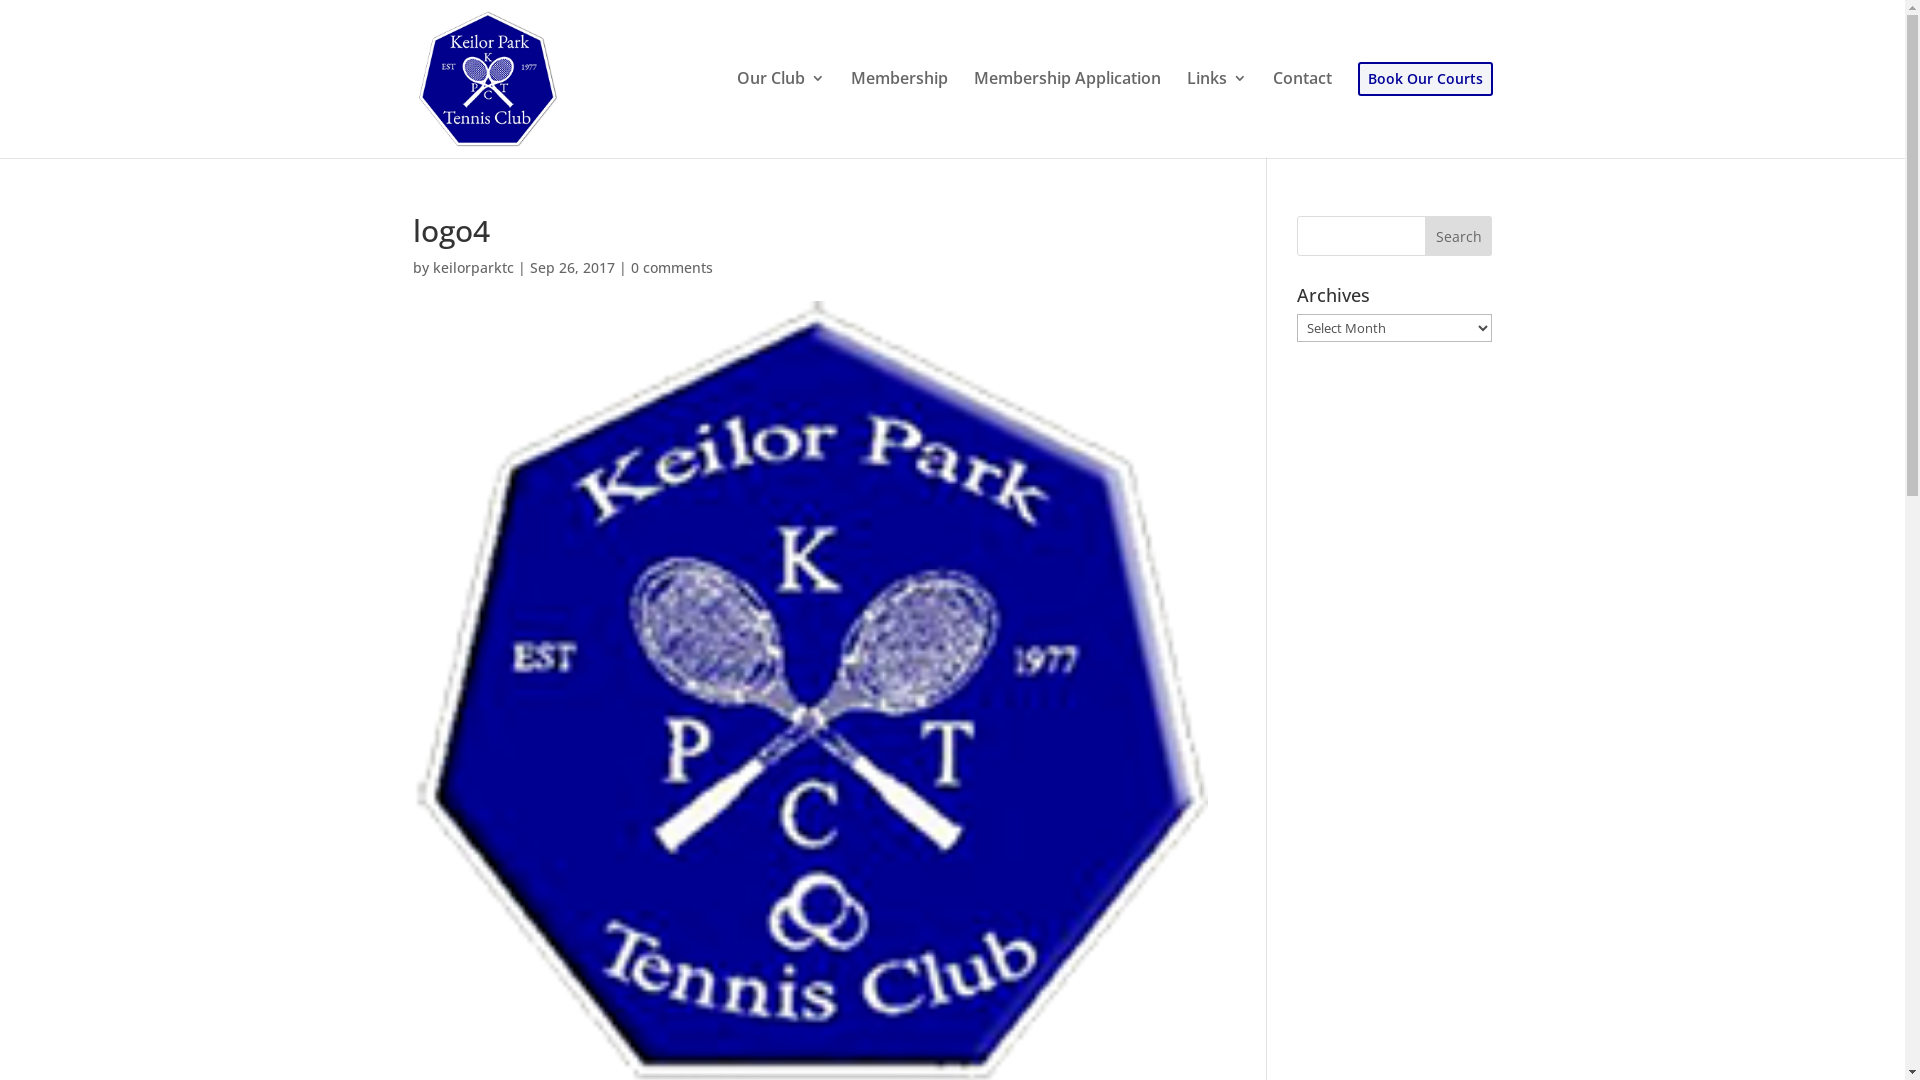 Image resolution: width=1920 pixels, height=1080 pixels. What do you see at coordinates (1459, 236) in the screenshot?
I see `Search` at bounding box center [1459, 236].